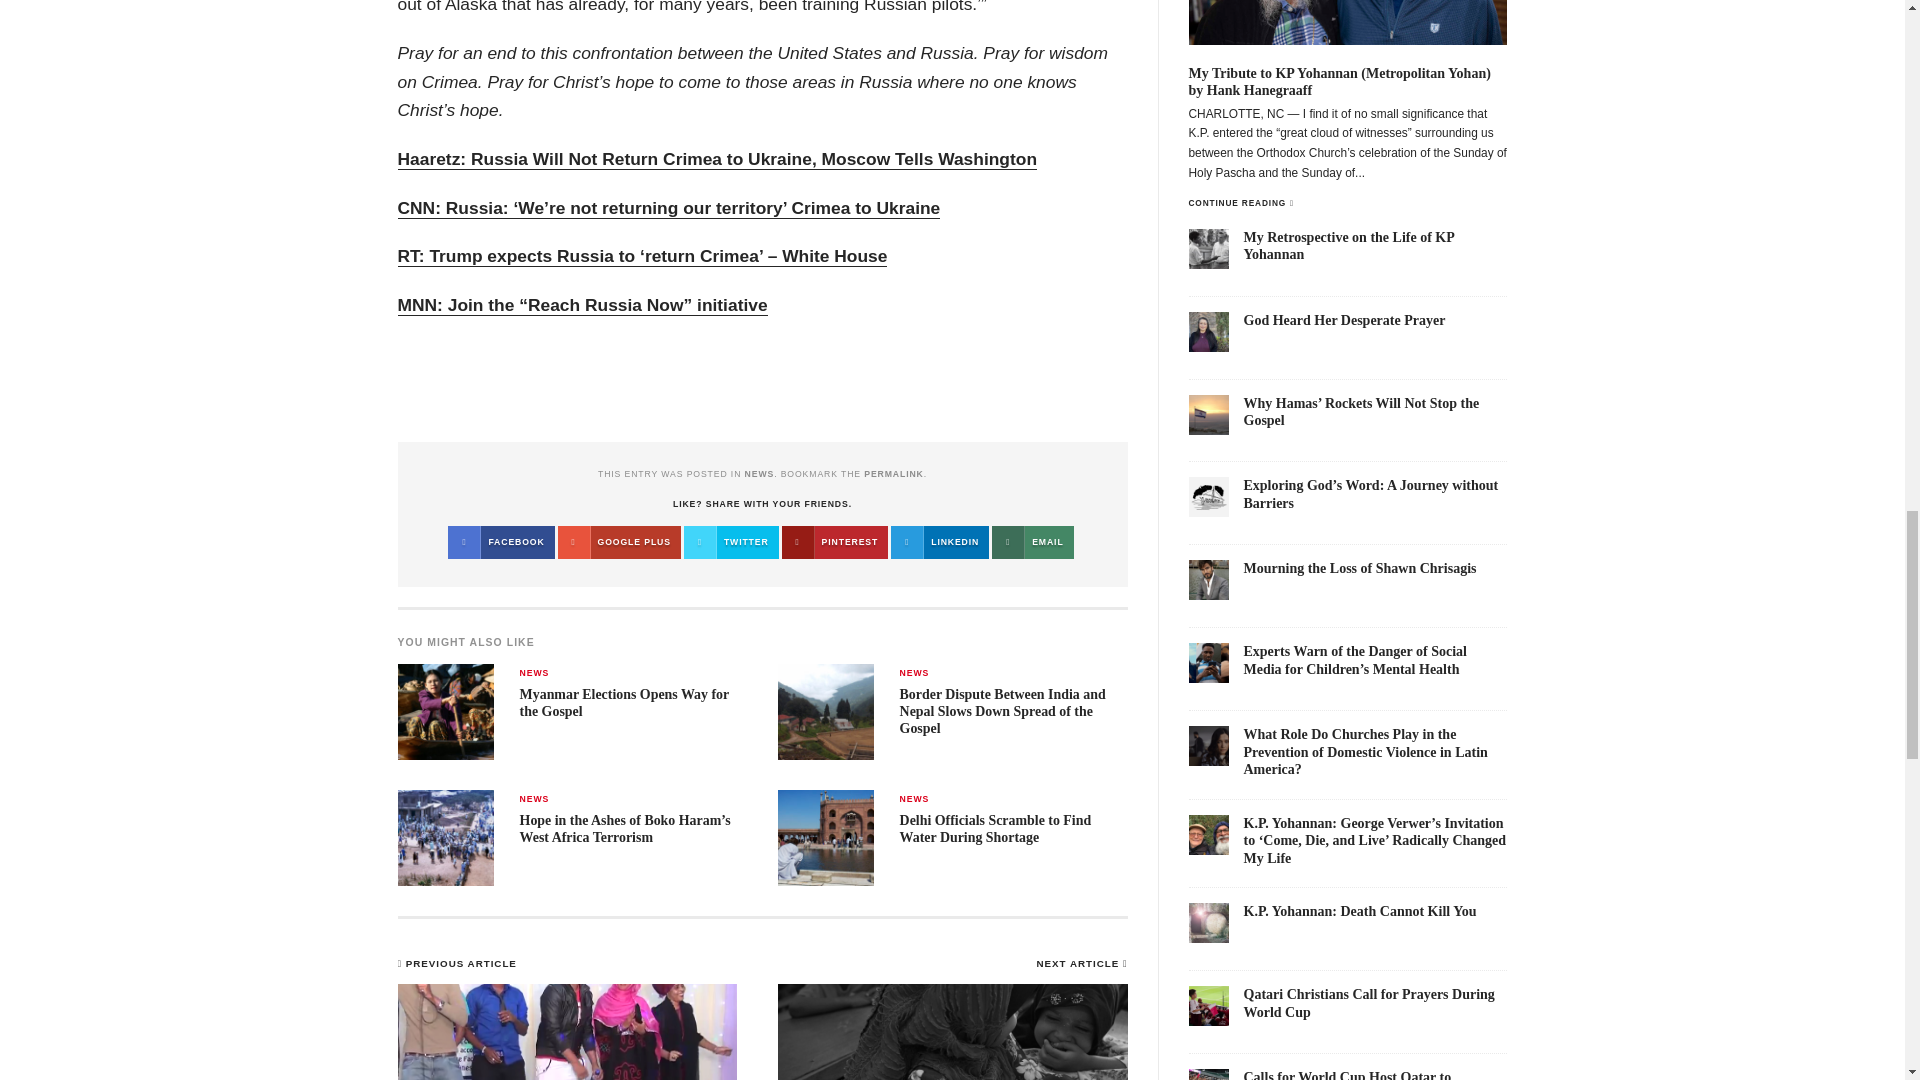  I want to click on EMAIL, so click(1032, 542).